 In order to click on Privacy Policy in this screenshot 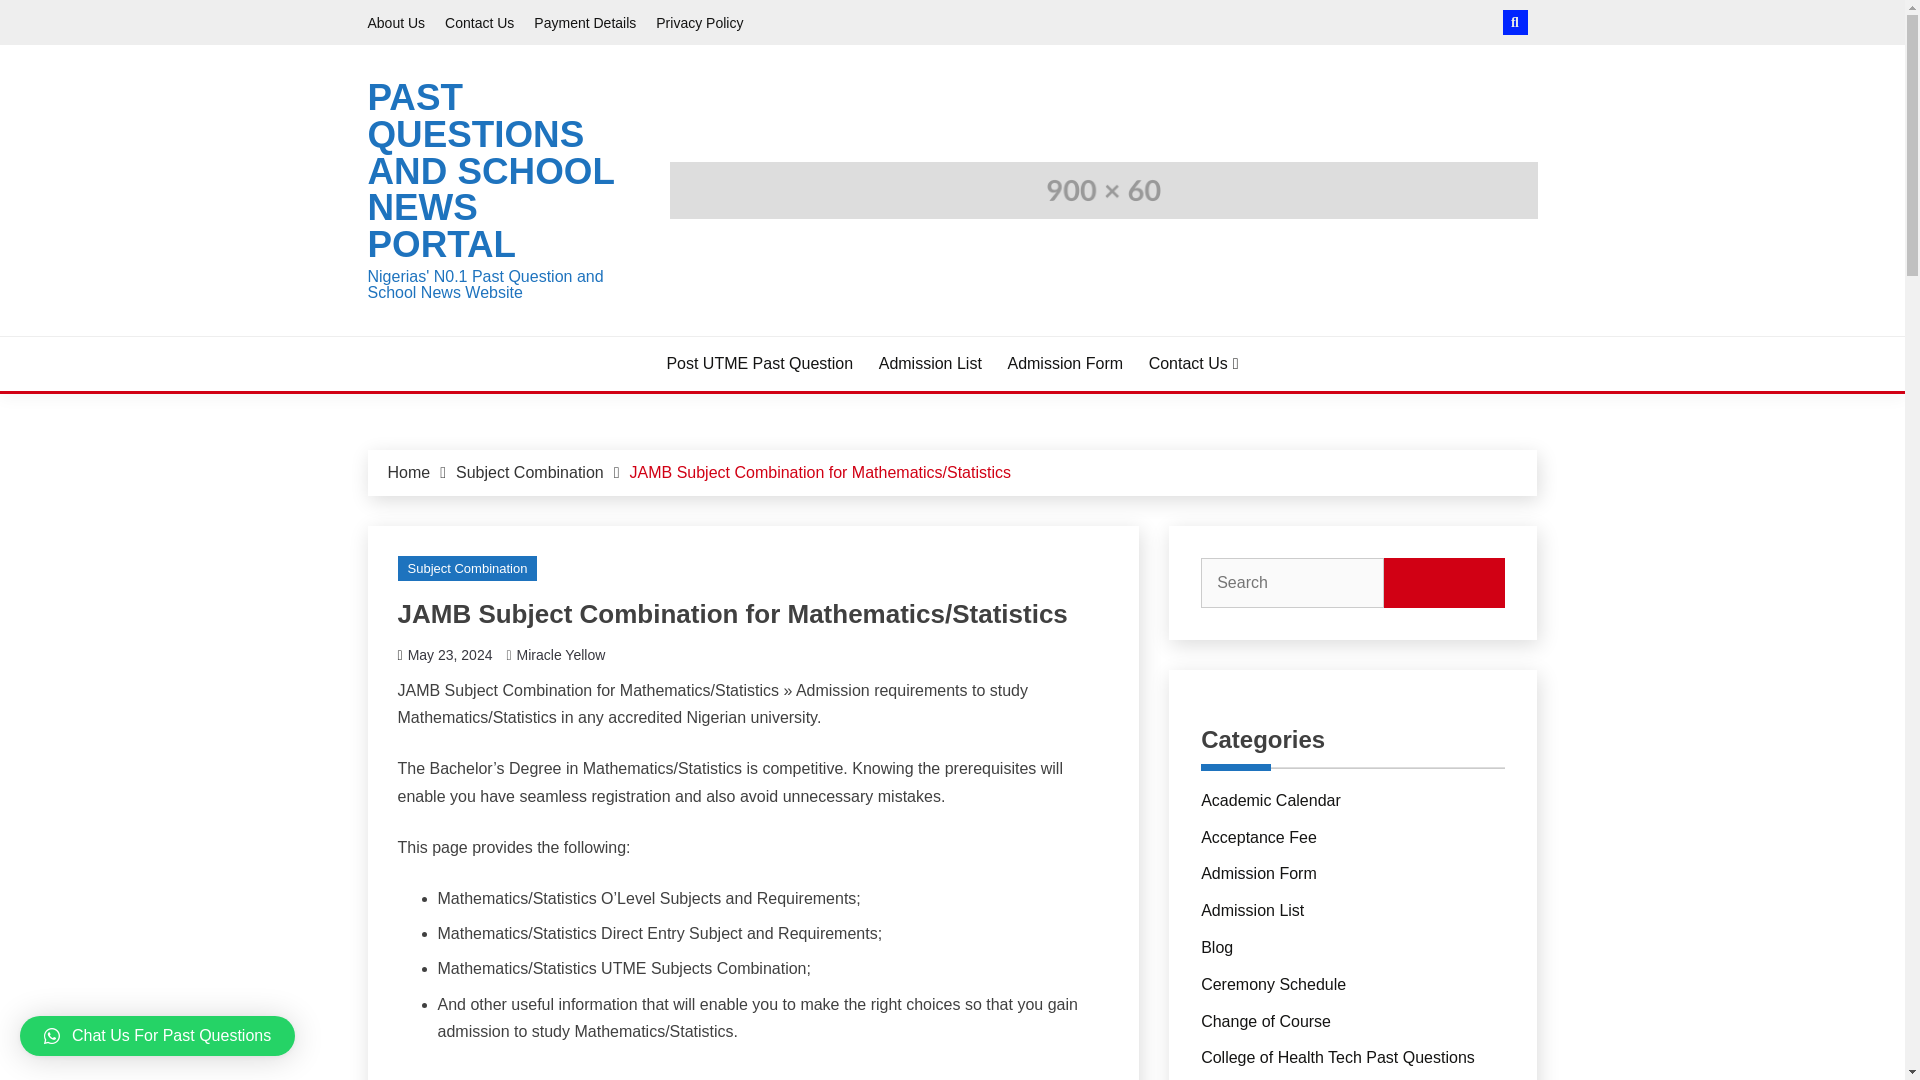, I will do `click(700, 22)`.